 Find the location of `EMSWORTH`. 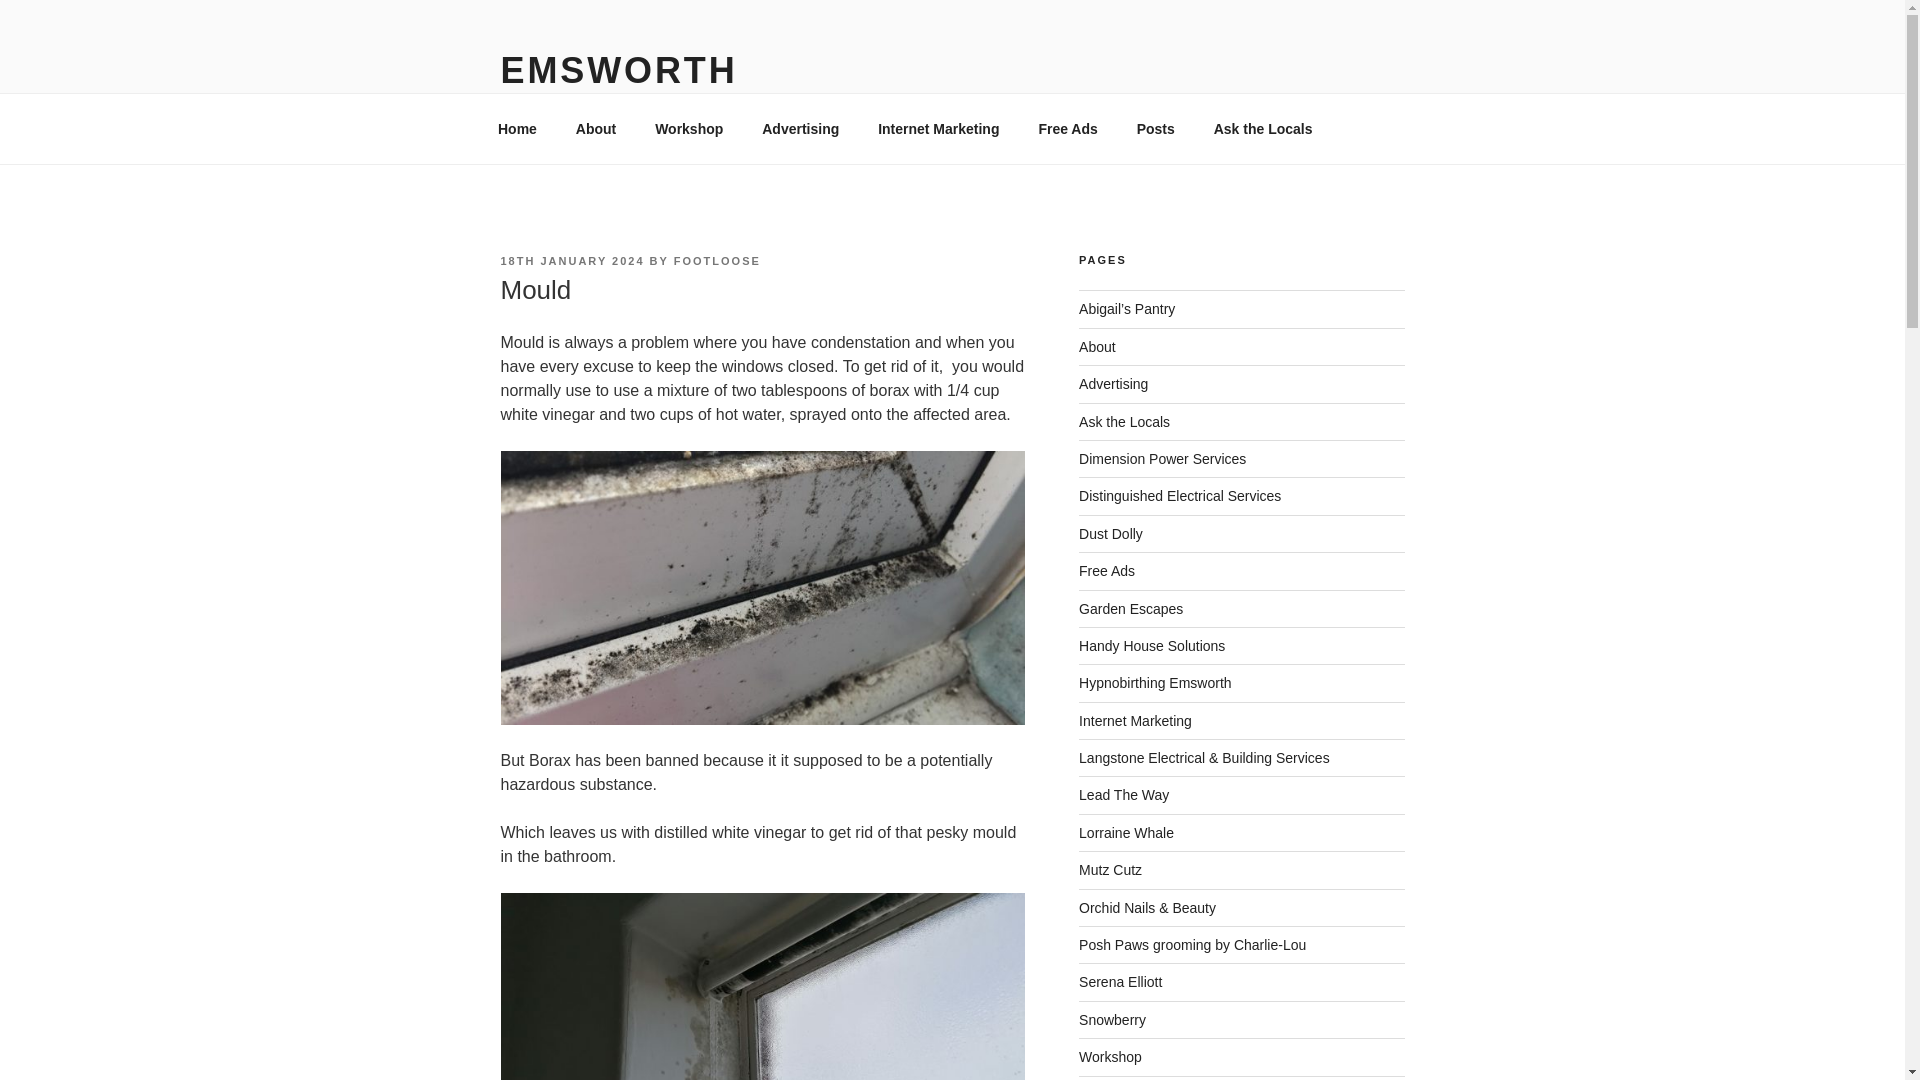

EMSWORTH is located at coordinates (618, 70).